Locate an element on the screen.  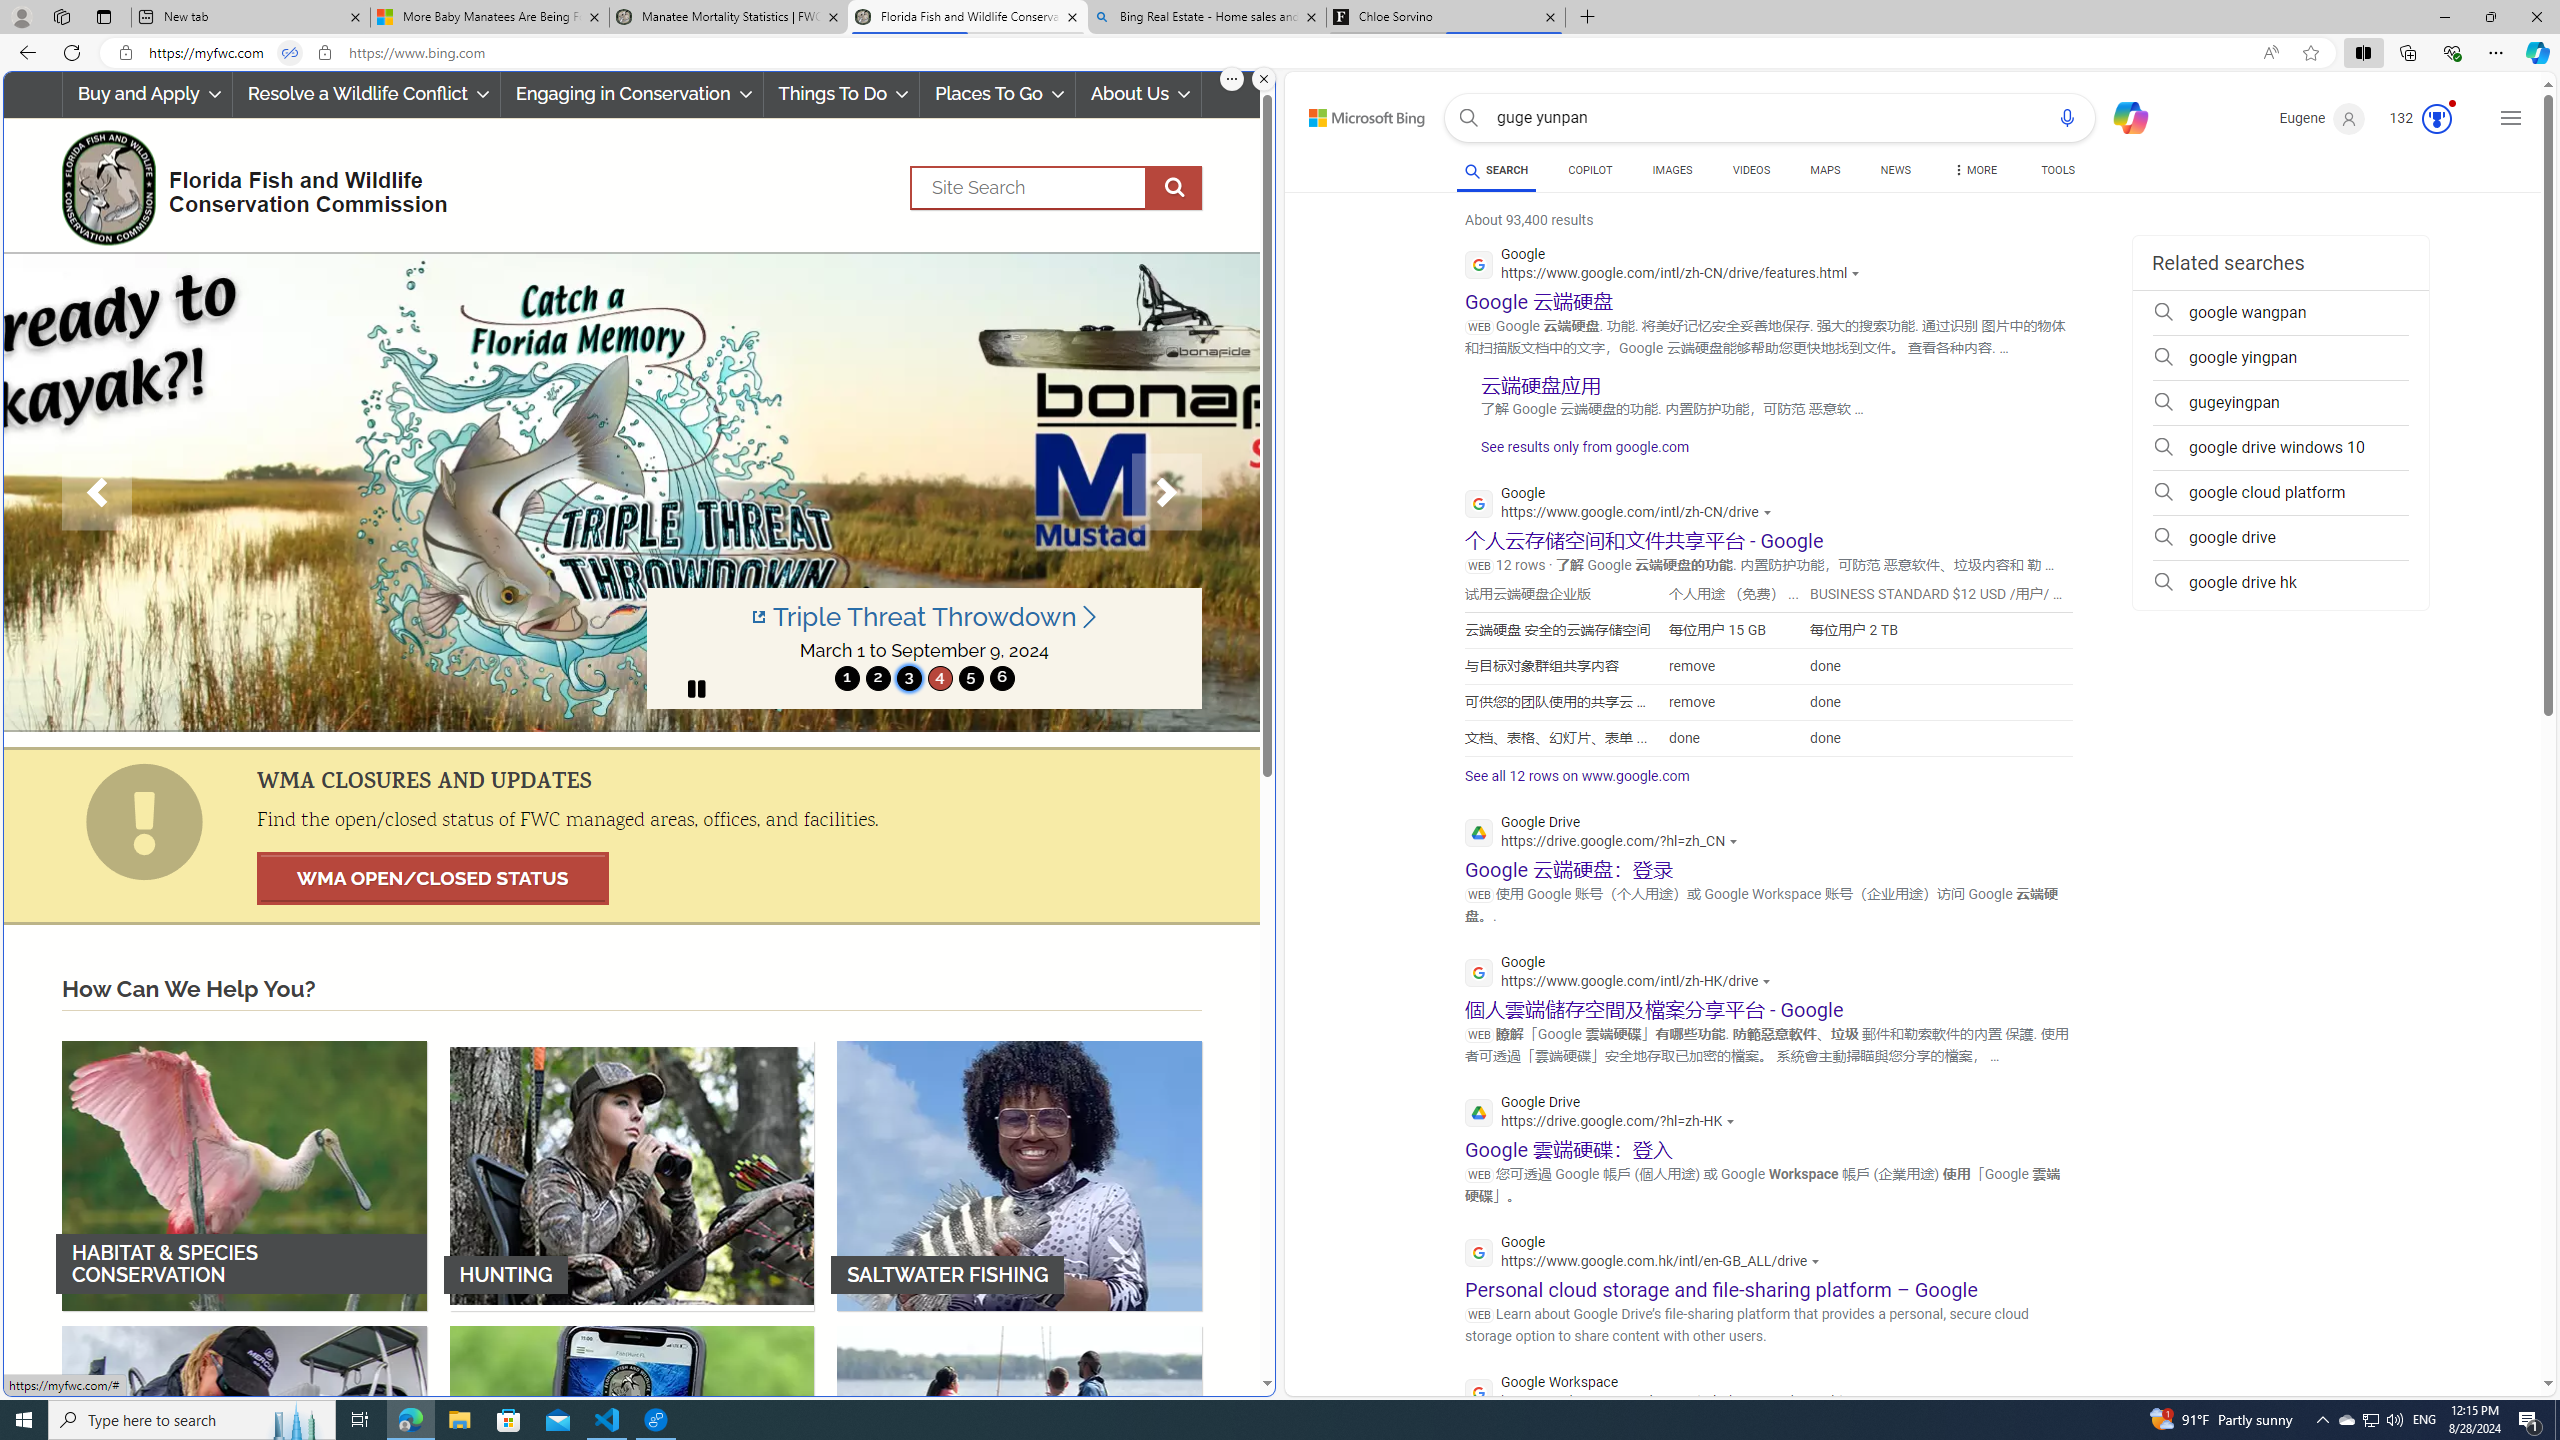
Back to Bing search is located at coordinates (1355, 113).